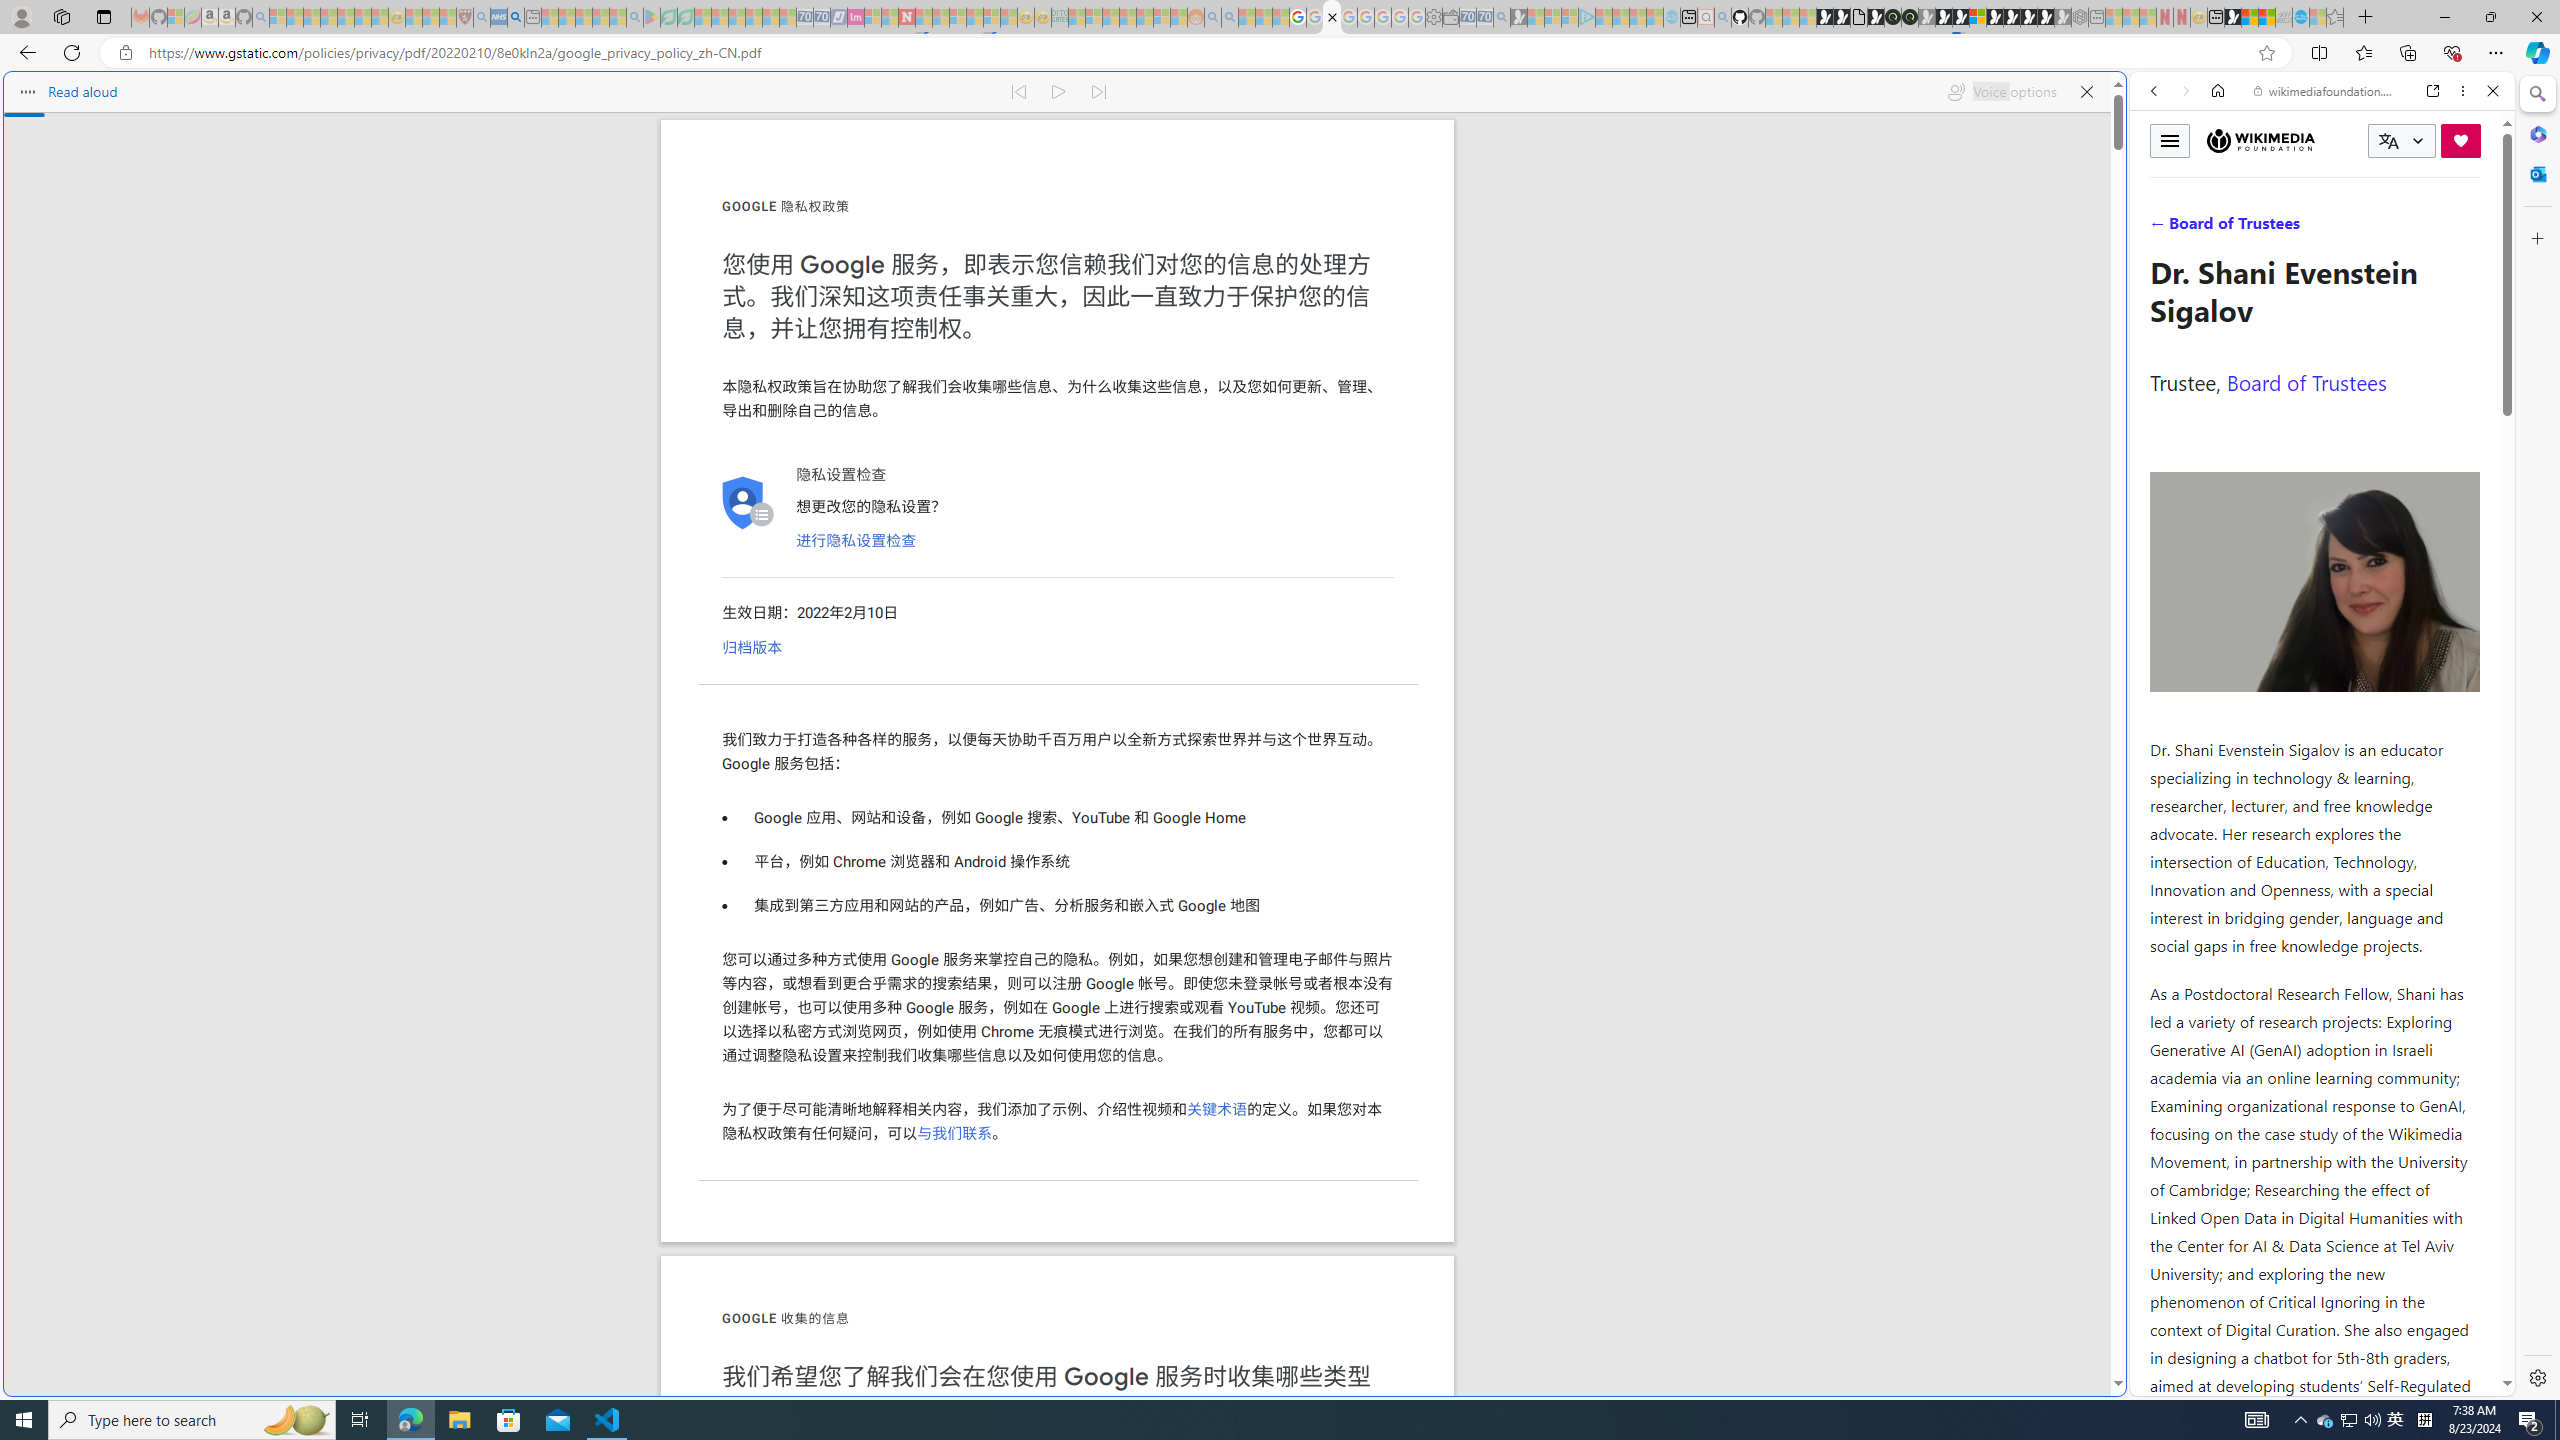 This screenshot has width=2560, height=1440. I want to click on Search the web, so click(2332, 138).